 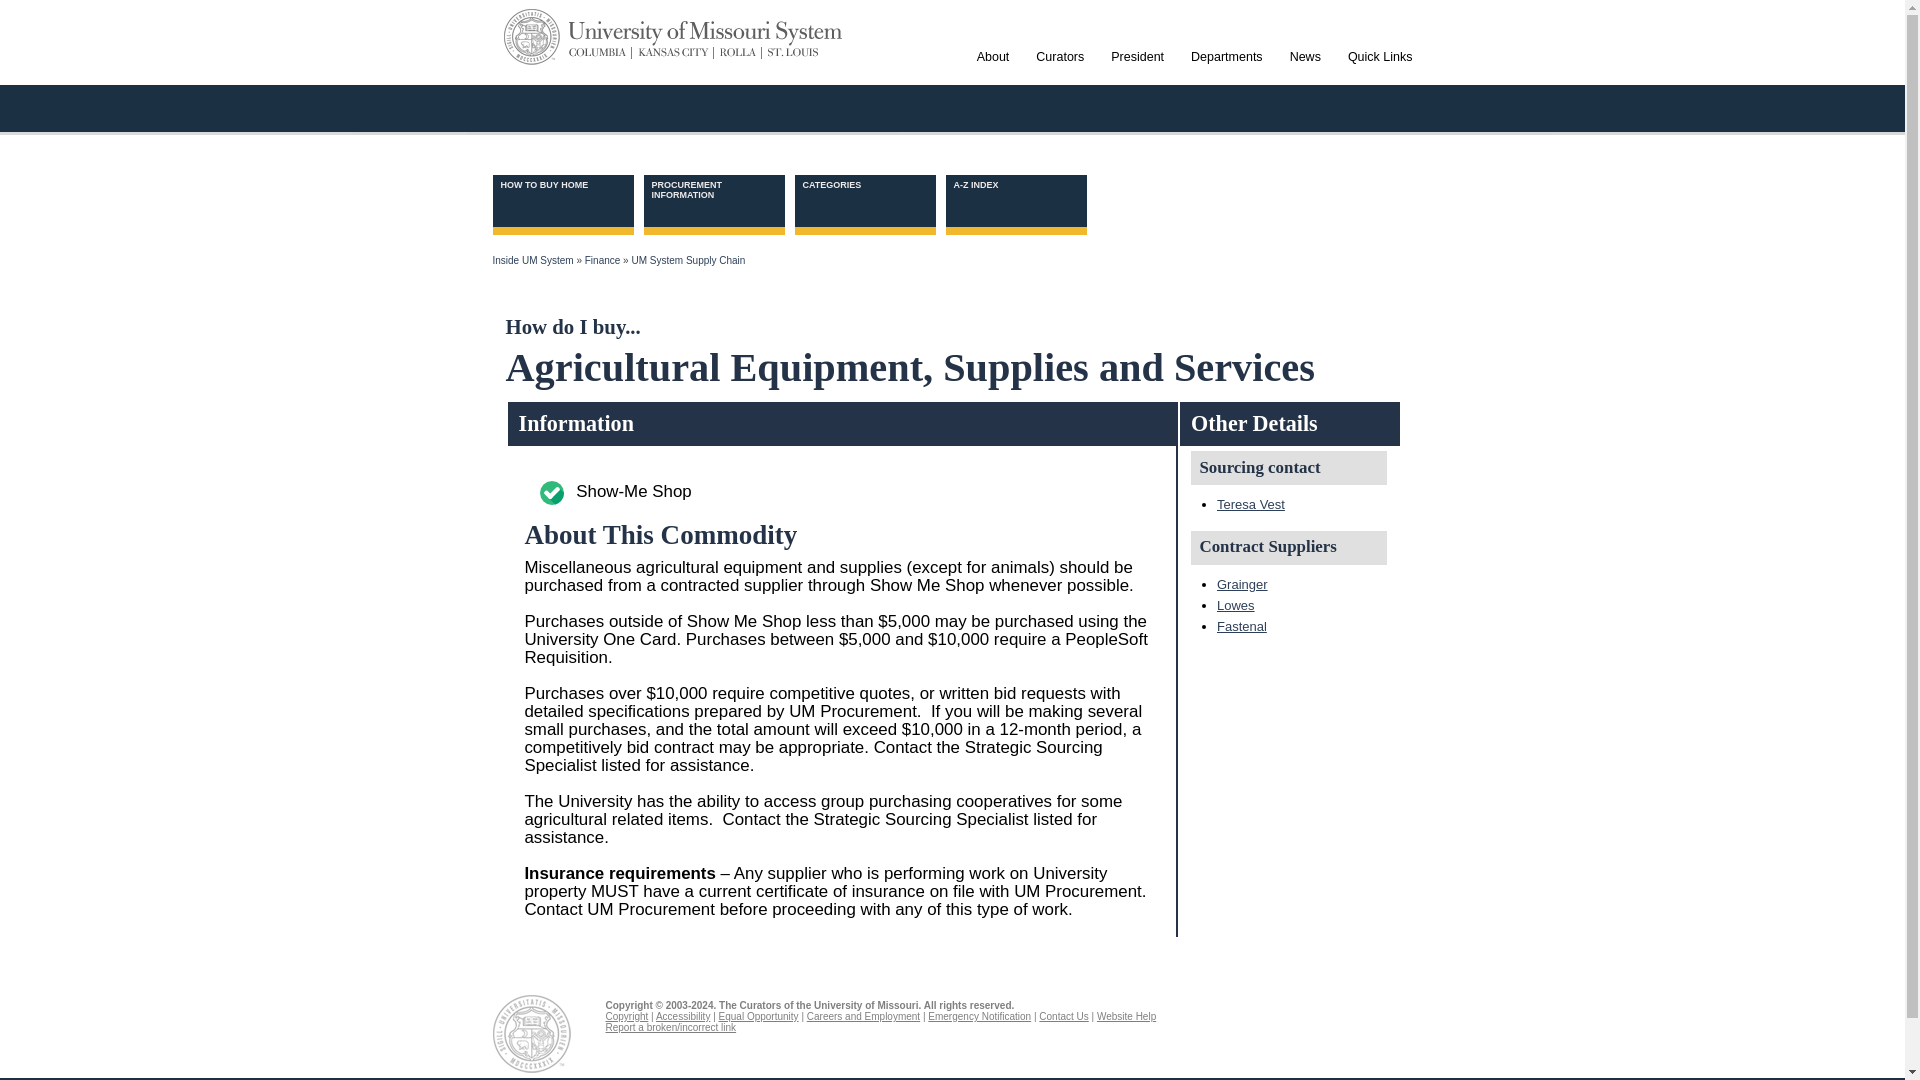 I want to click on University of Missouri System, so click(x=705, y=33).